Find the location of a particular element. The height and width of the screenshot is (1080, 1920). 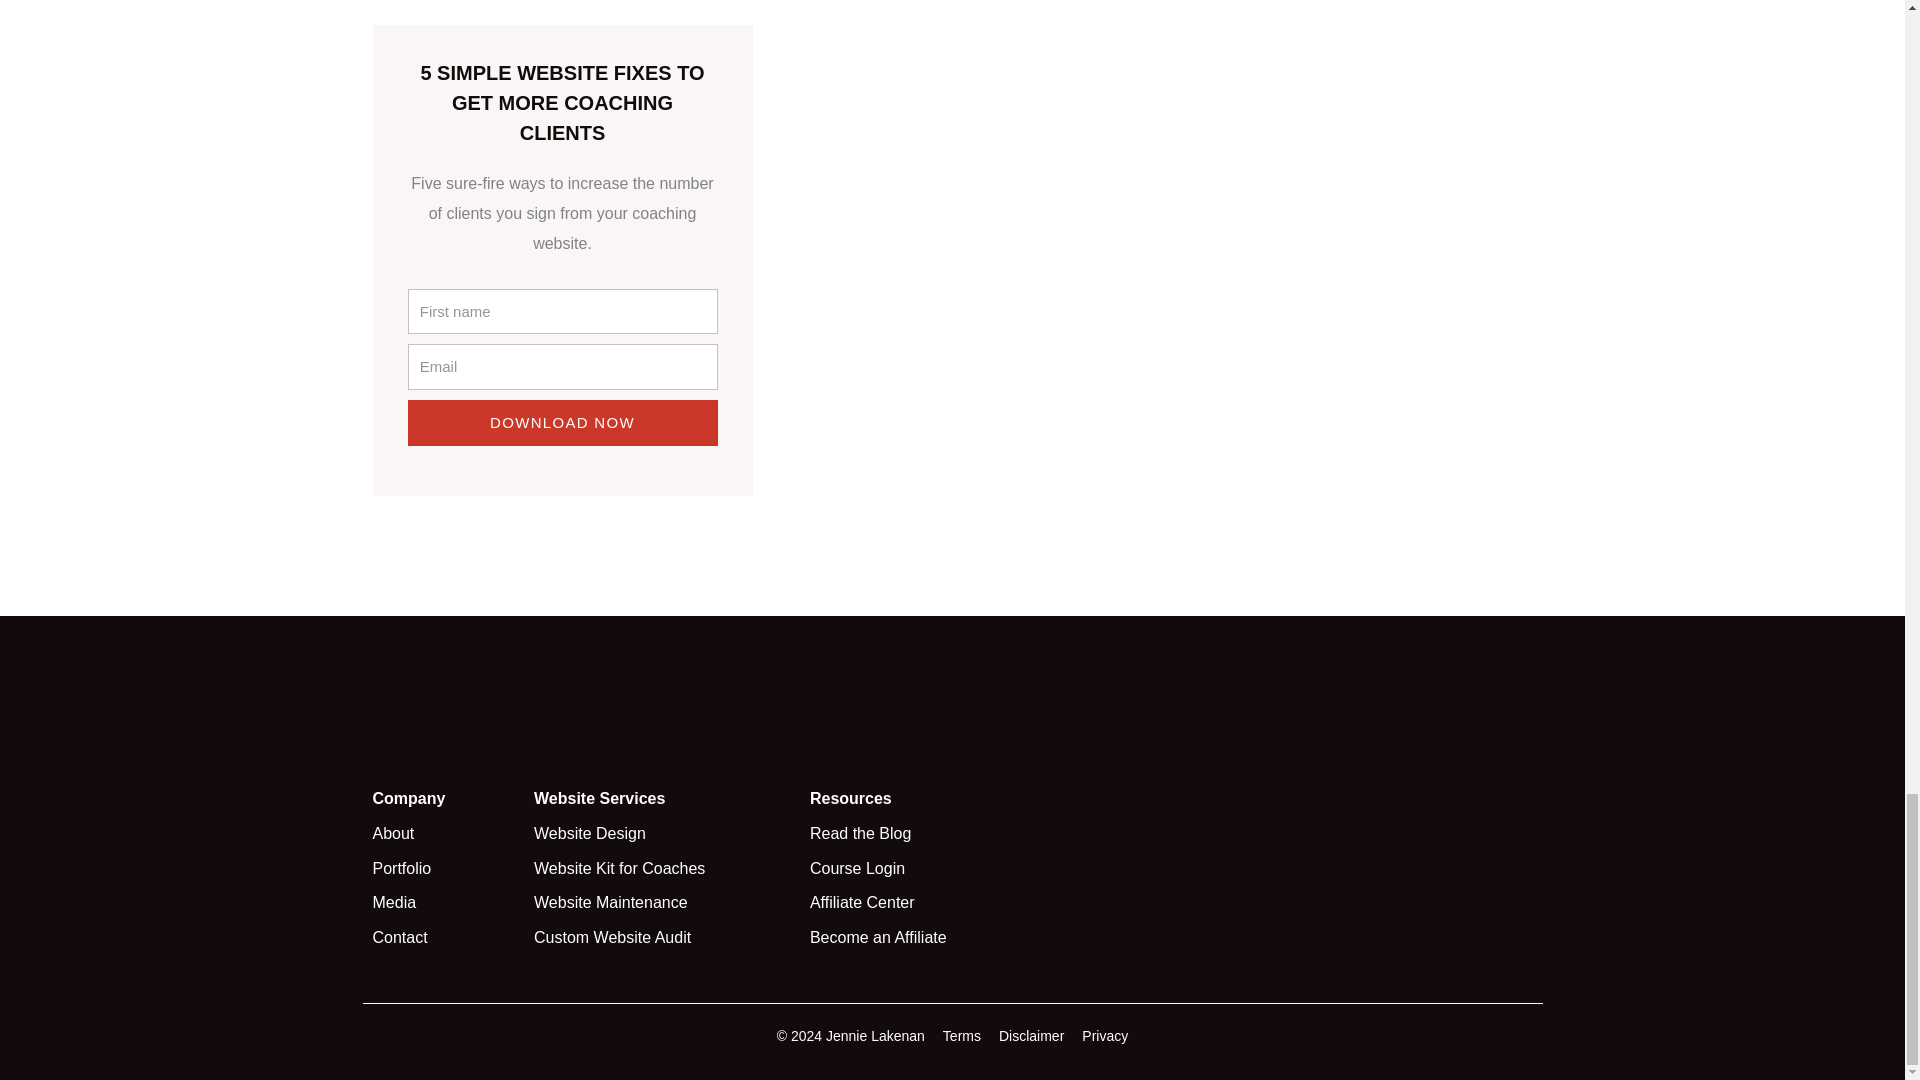

DOWNLOAD NOW is located at coordinates (562, 422).